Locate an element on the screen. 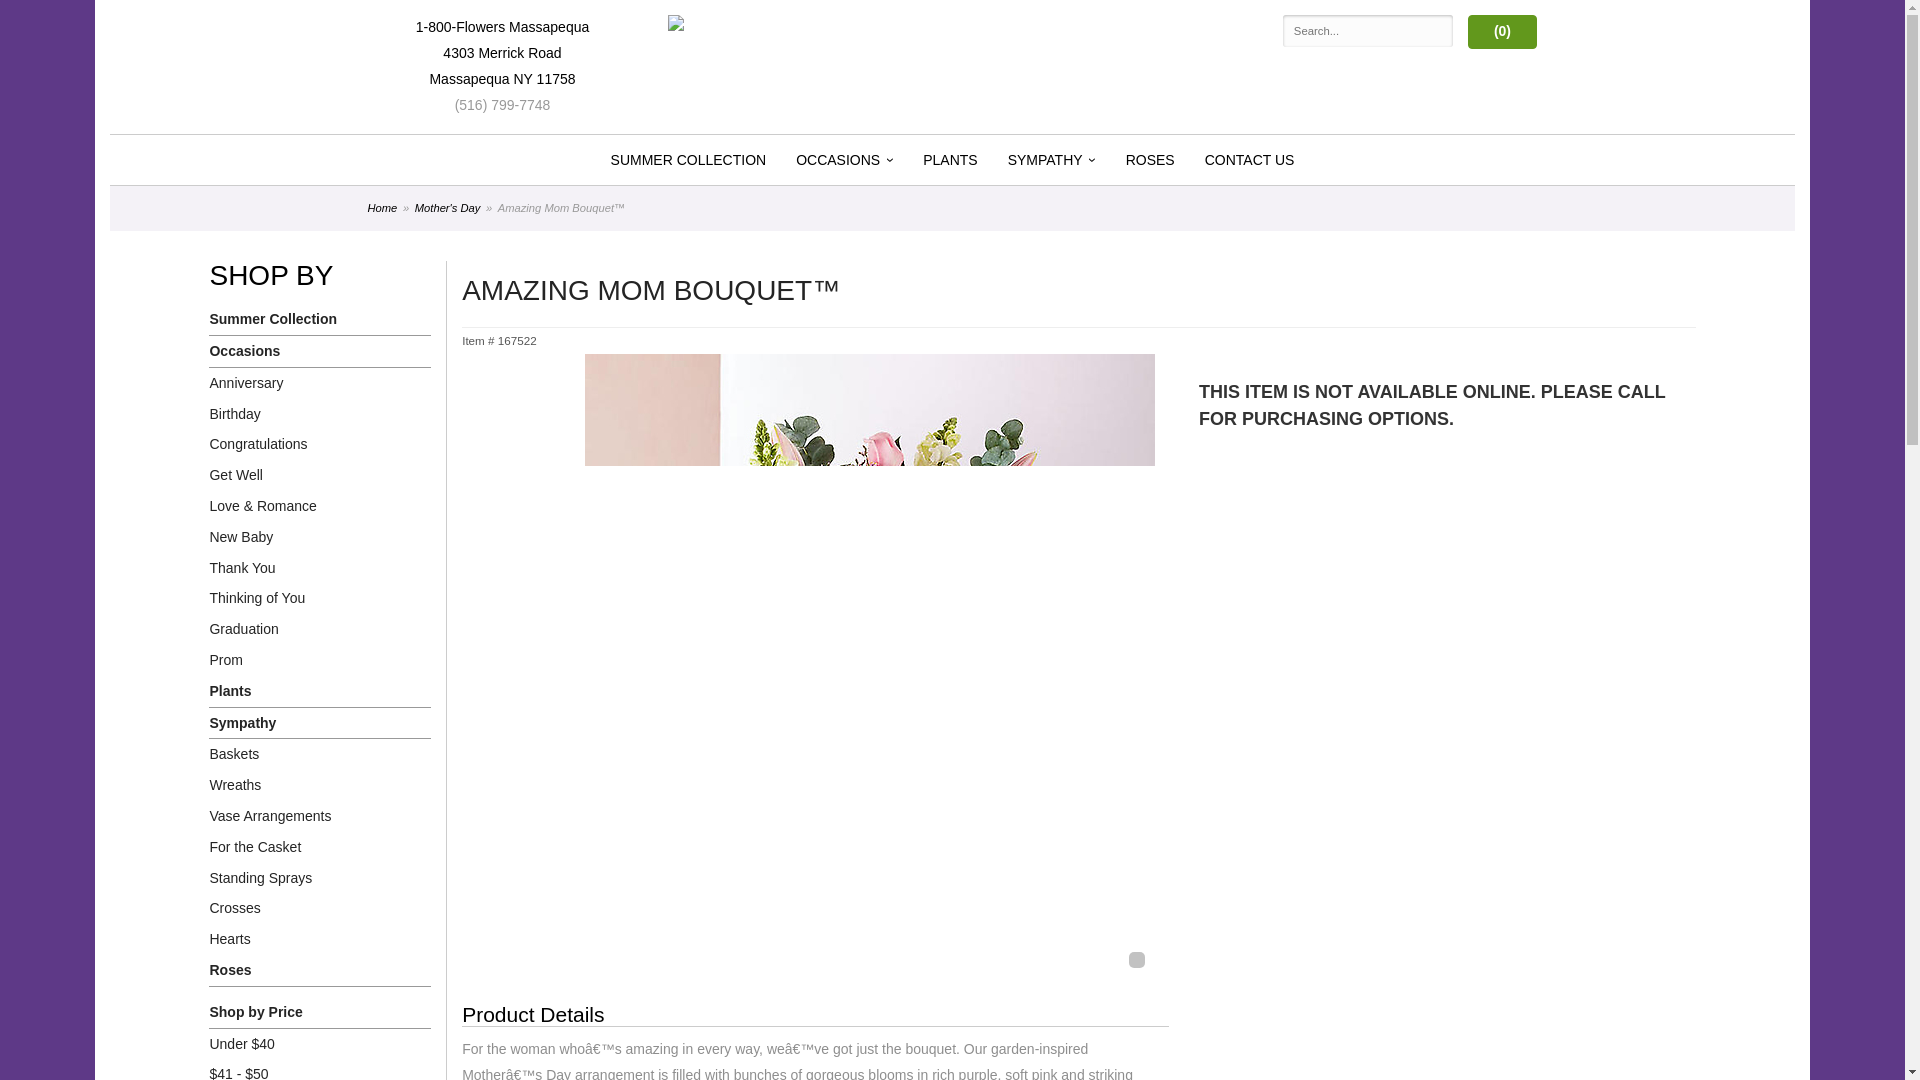 The height and width of the screenshot is (1080, 1920). Home is located at coordinates (382, 207).